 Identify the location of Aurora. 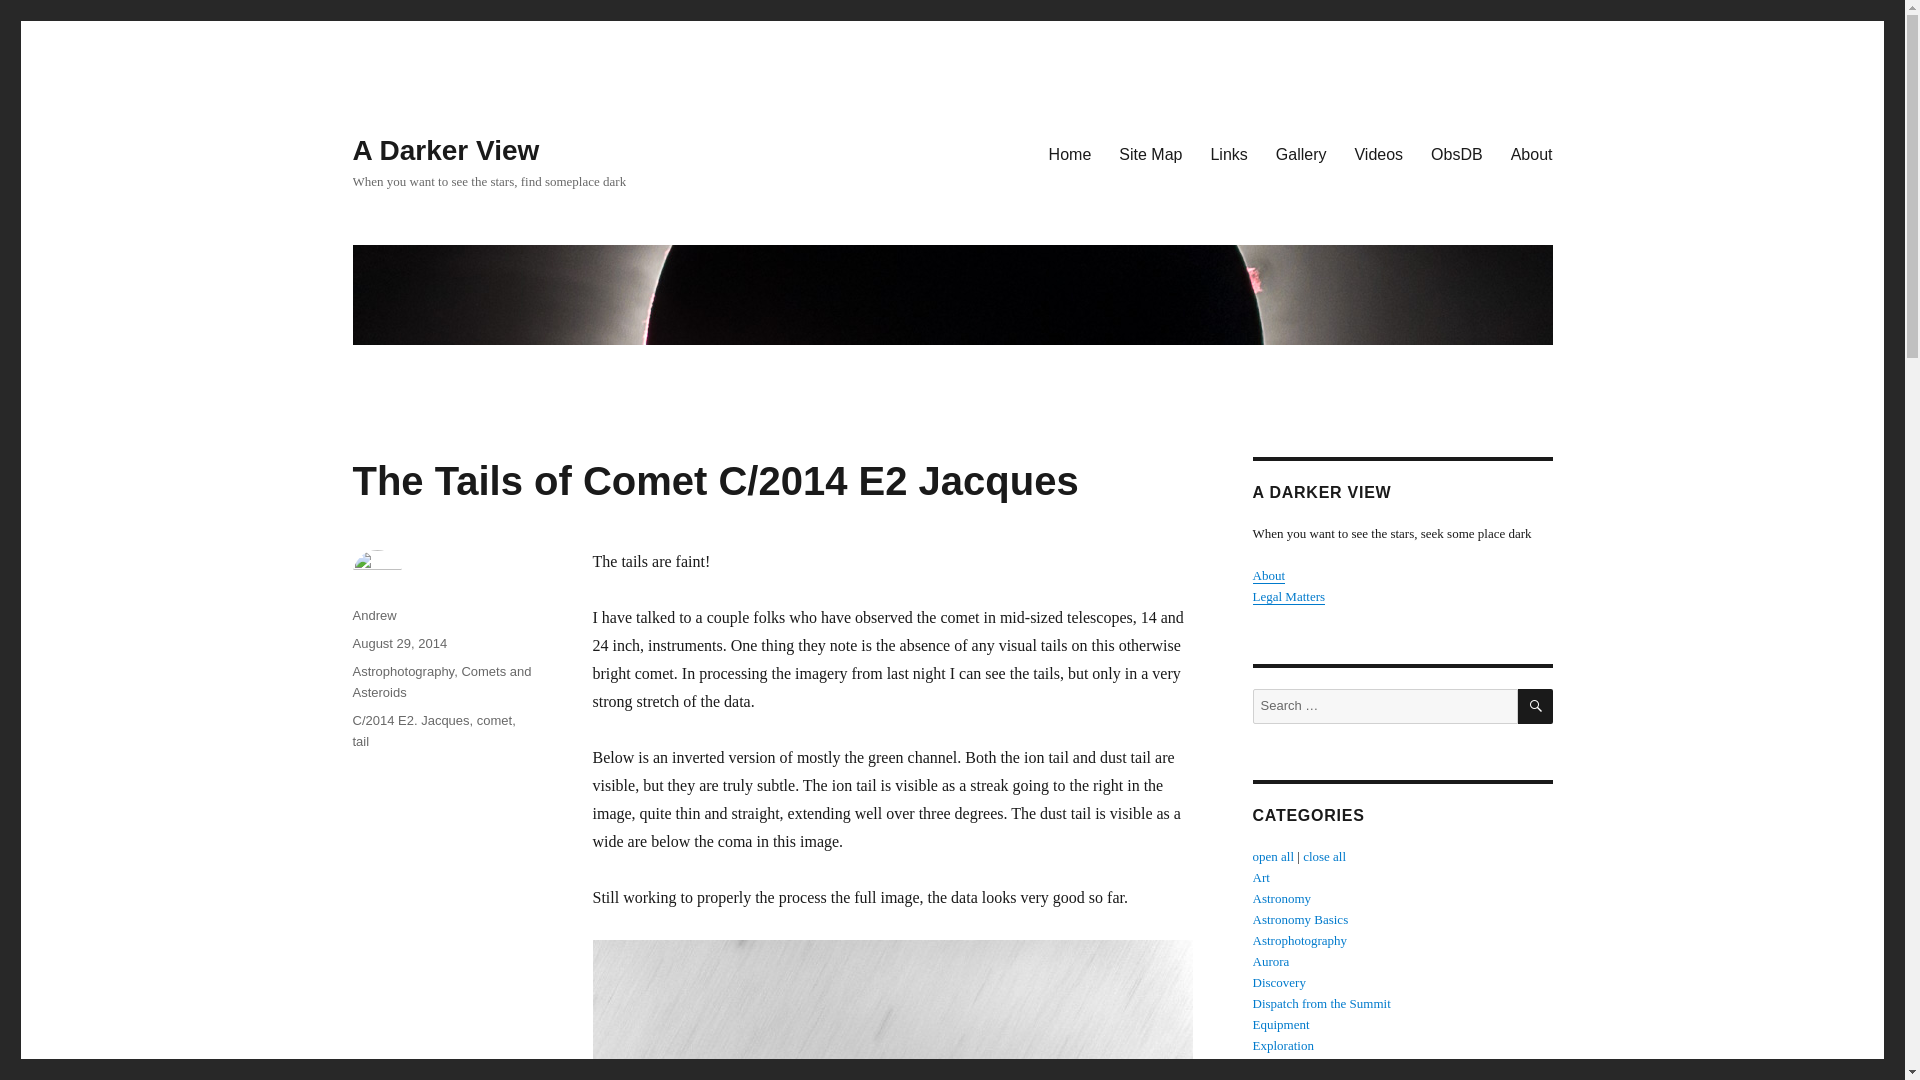
(1270, 960).